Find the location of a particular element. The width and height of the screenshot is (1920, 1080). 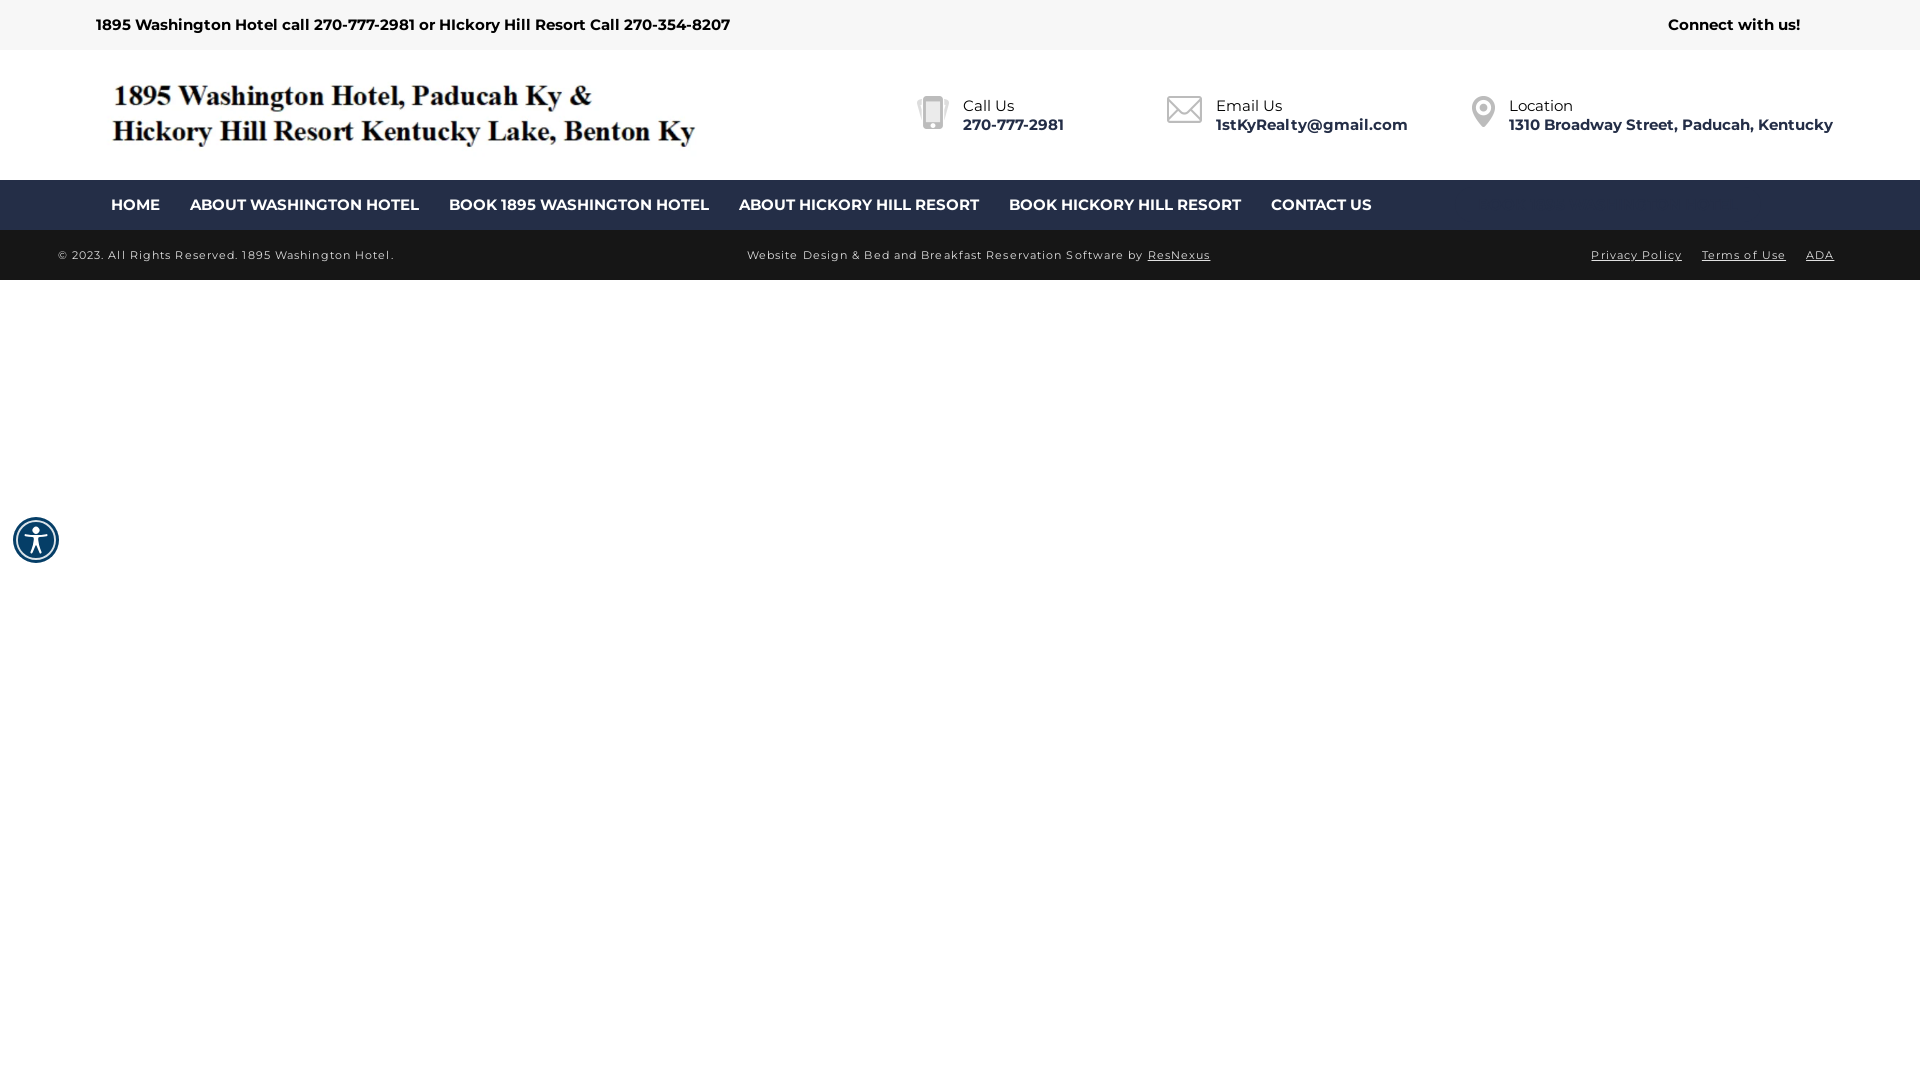

ADA is located at coordinates (1820, 255).